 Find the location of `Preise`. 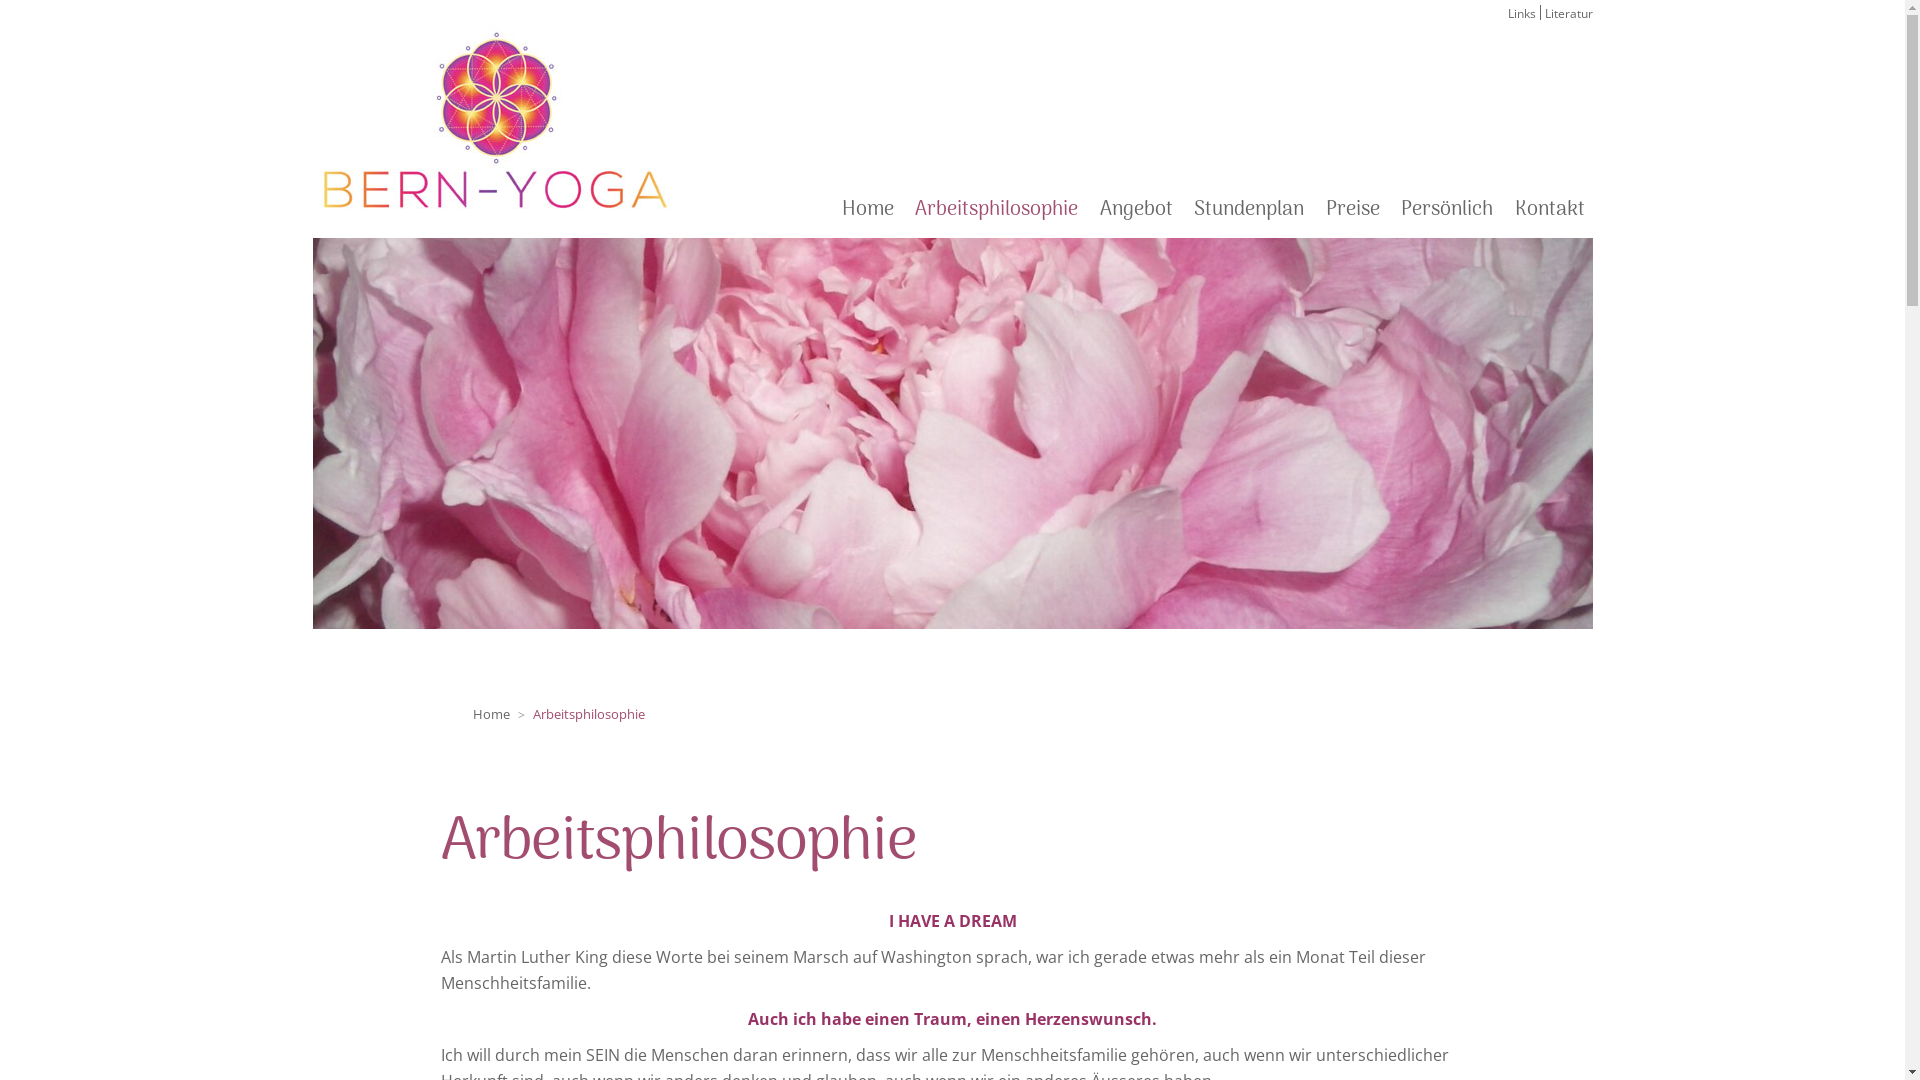

Preise is located at coordinates (1353, 210).